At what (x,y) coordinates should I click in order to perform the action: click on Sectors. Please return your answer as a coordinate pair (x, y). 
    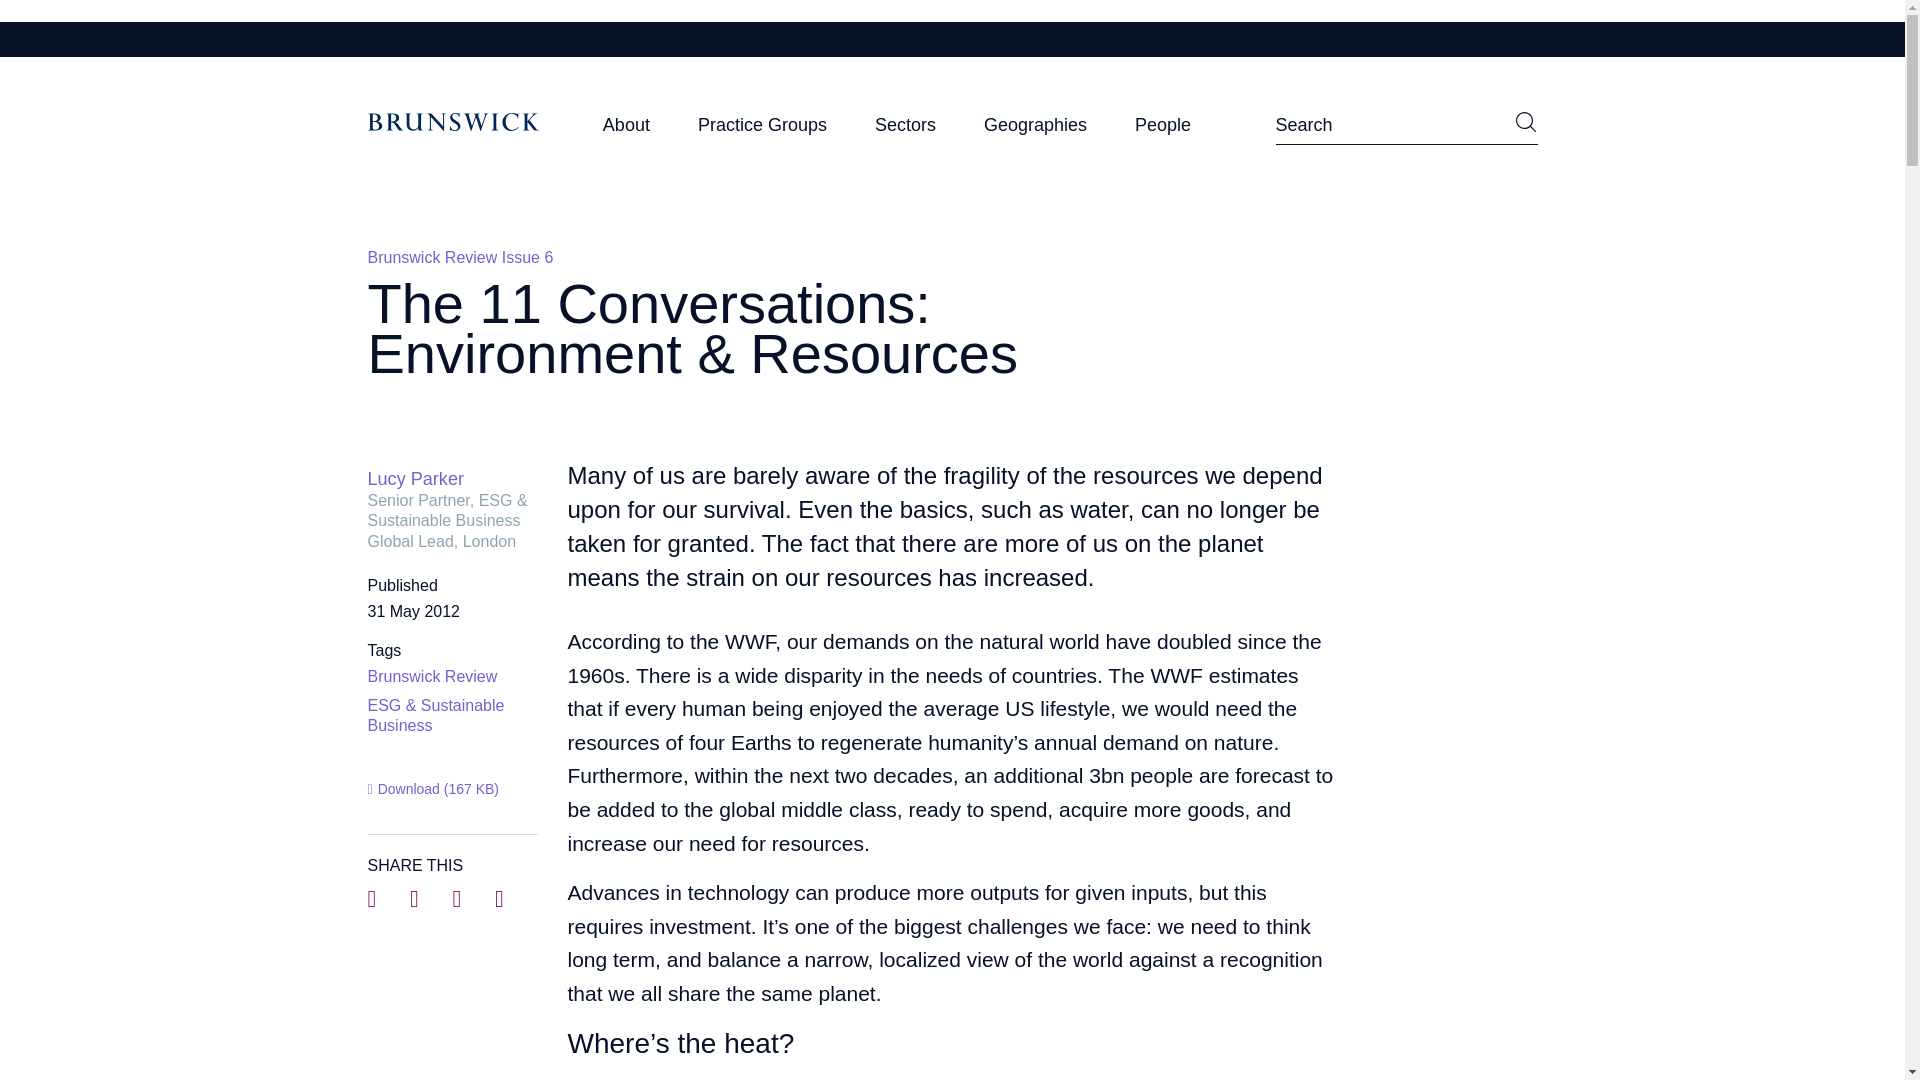
    Looking at the image, I should click on (906, 130).